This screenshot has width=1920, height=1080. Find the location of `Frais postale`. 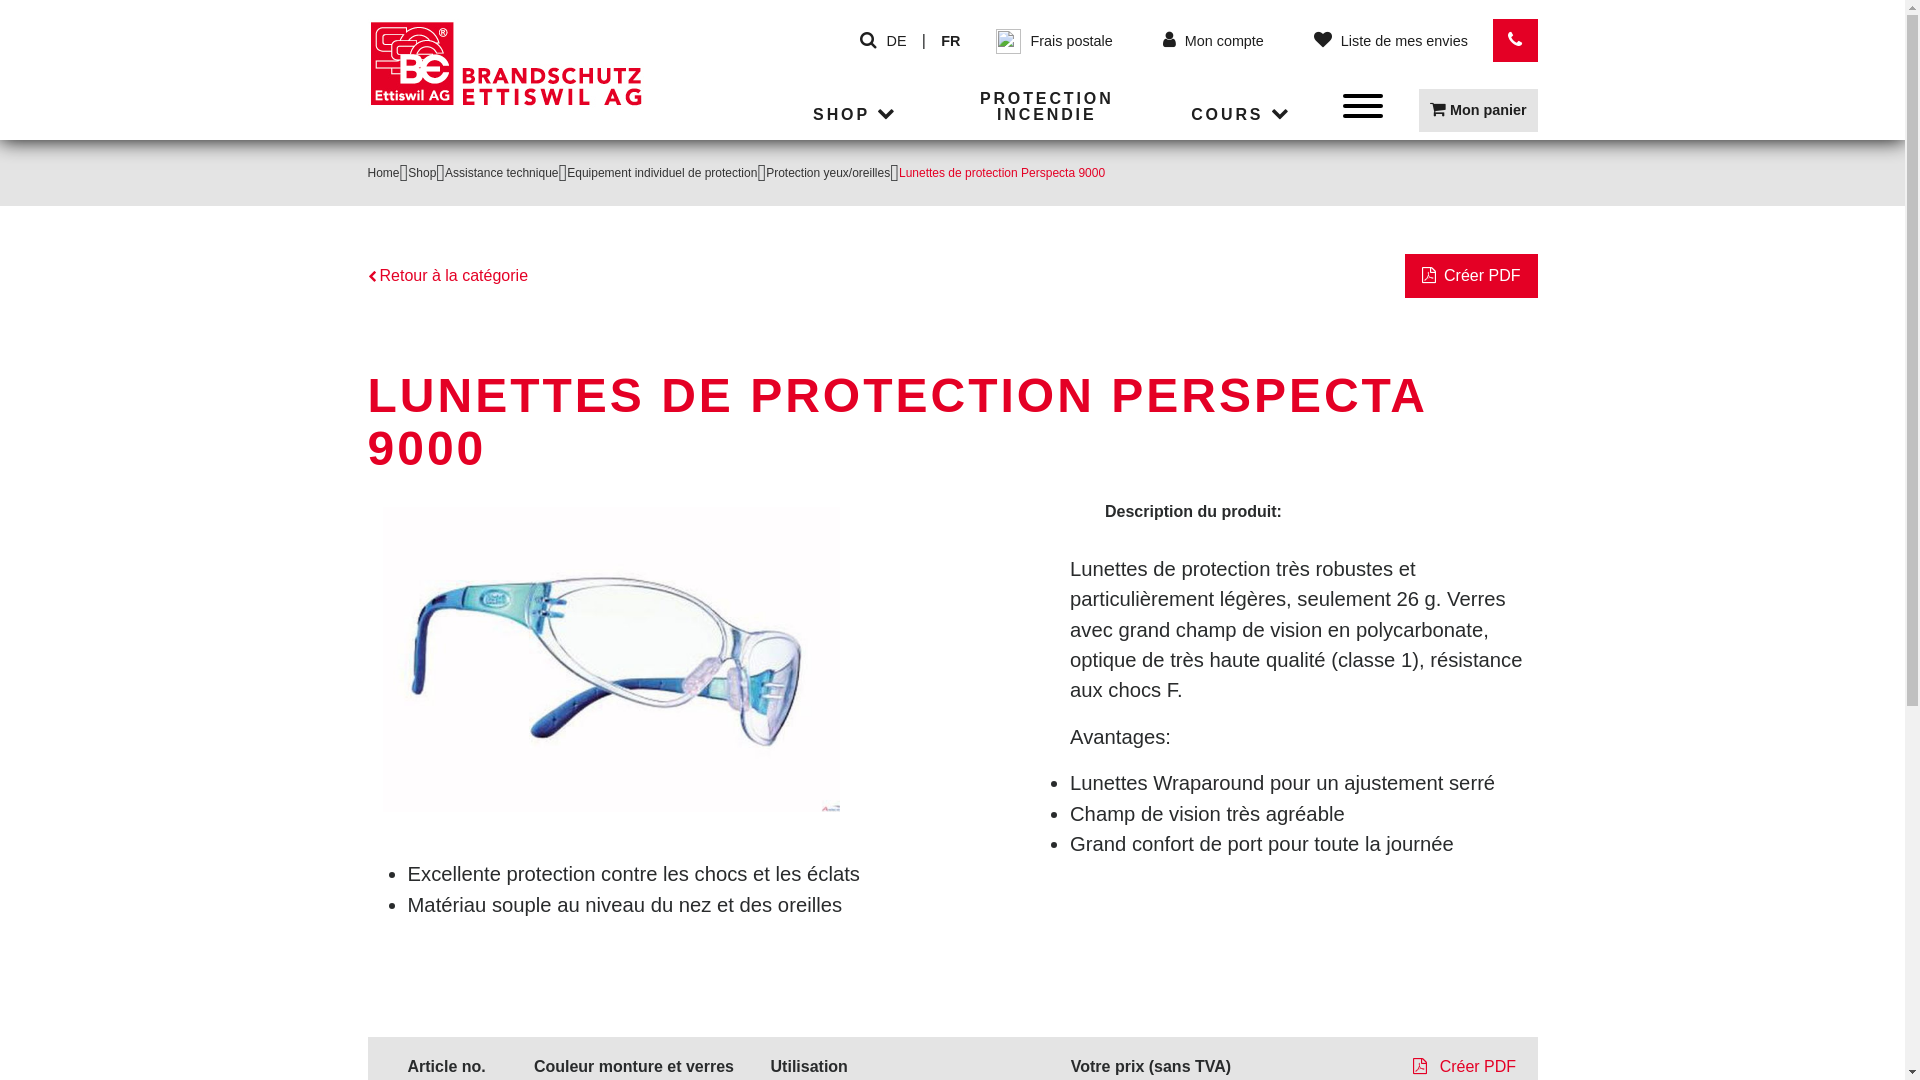

Frais postale is located at coordinates (1055, 40).